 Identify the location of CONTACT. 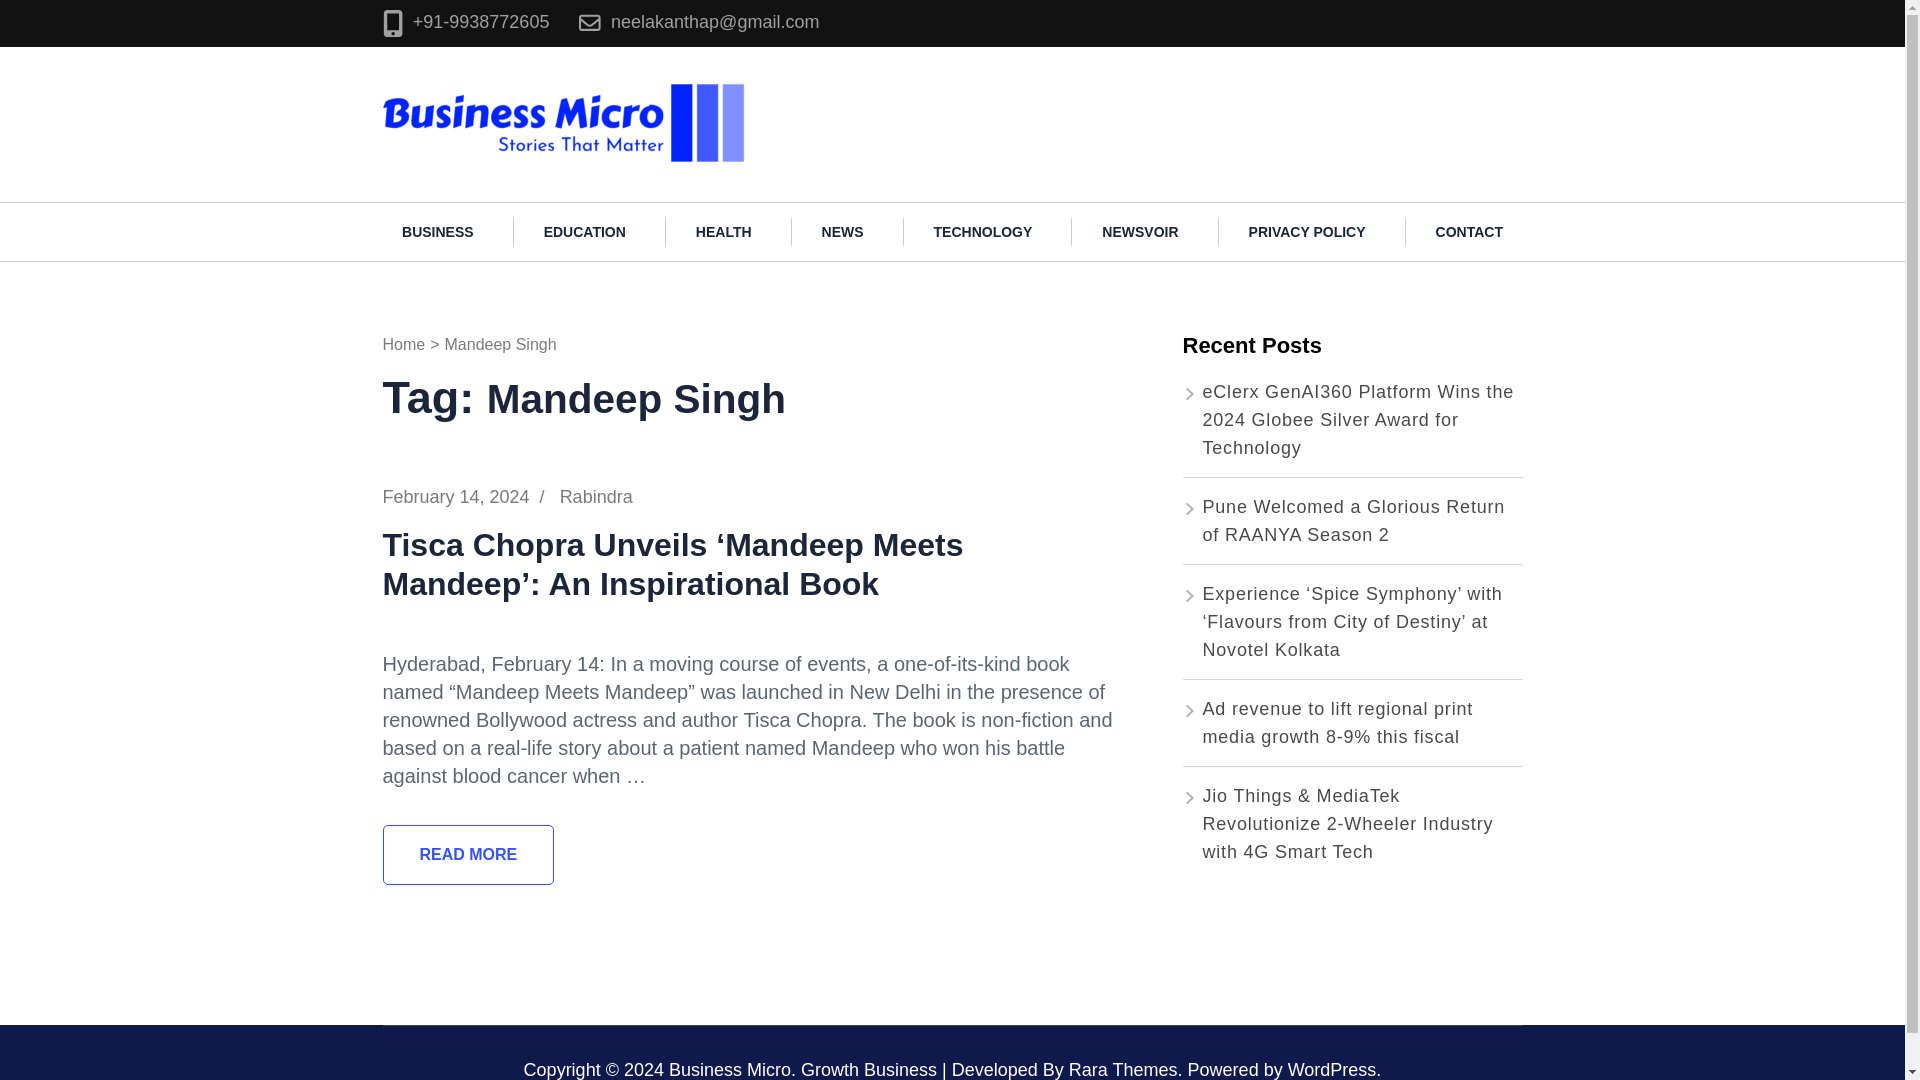
(1468, 232).